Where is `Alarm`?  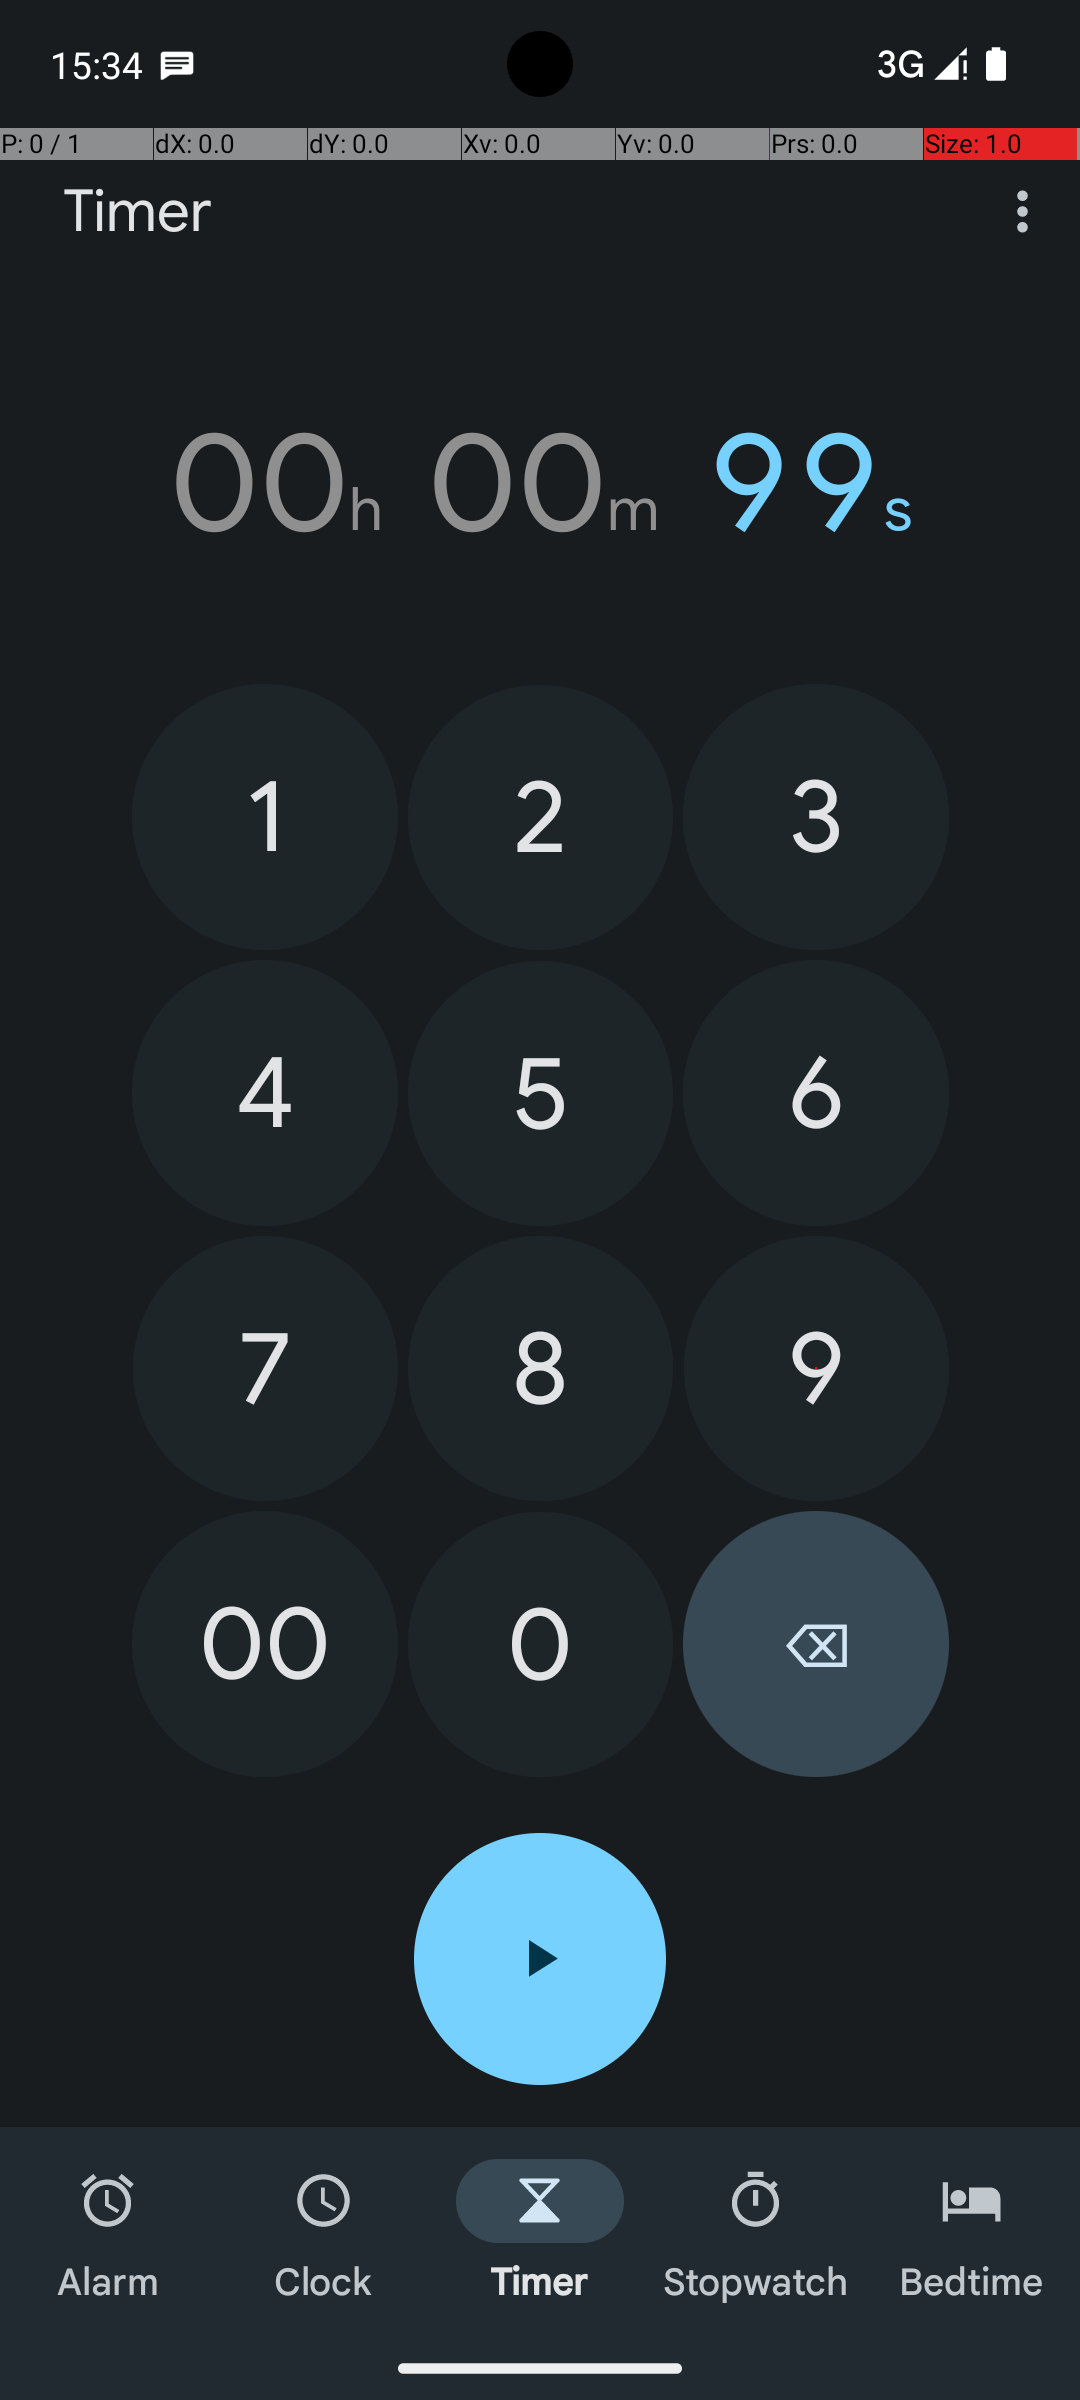
Alarm is located at coordinates (108, 2232).